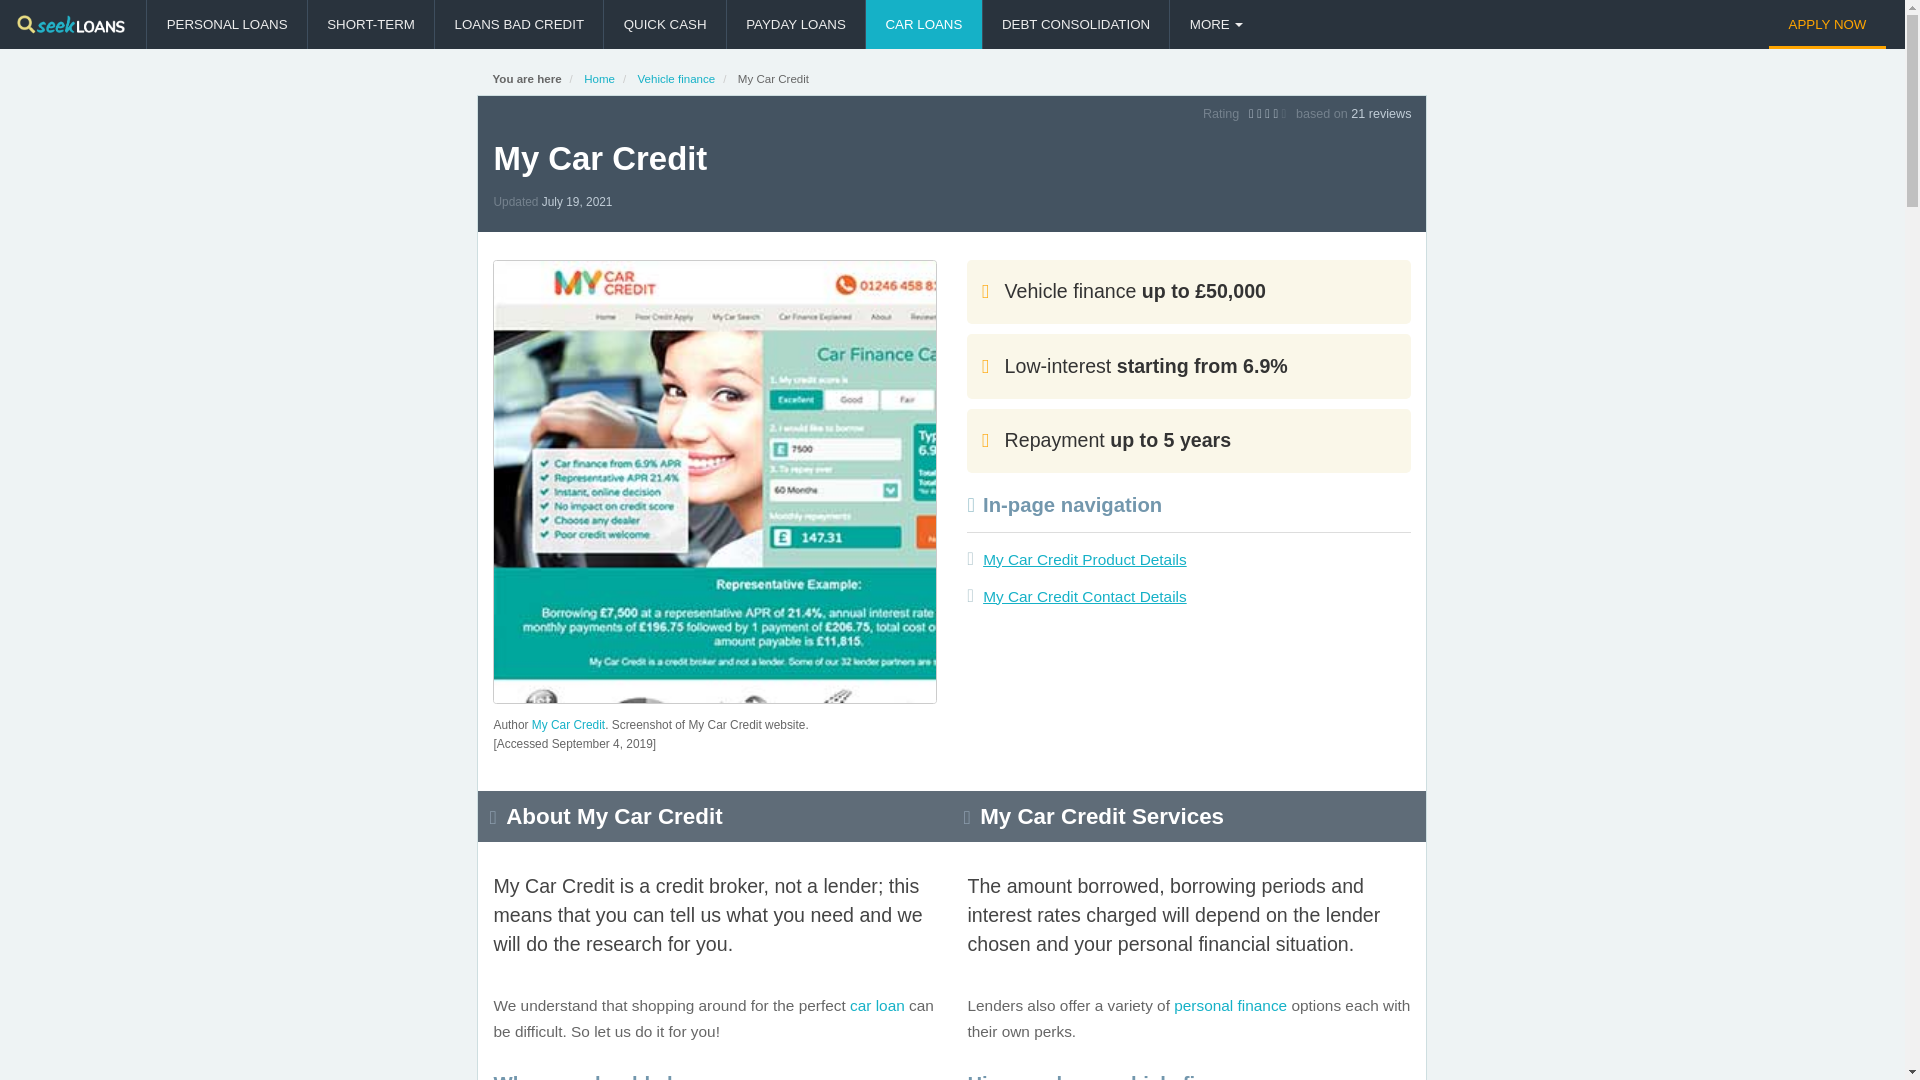  Describe the element at coordinates (923, 24) in the screenshot. I see `CAR LOANS` at that location.